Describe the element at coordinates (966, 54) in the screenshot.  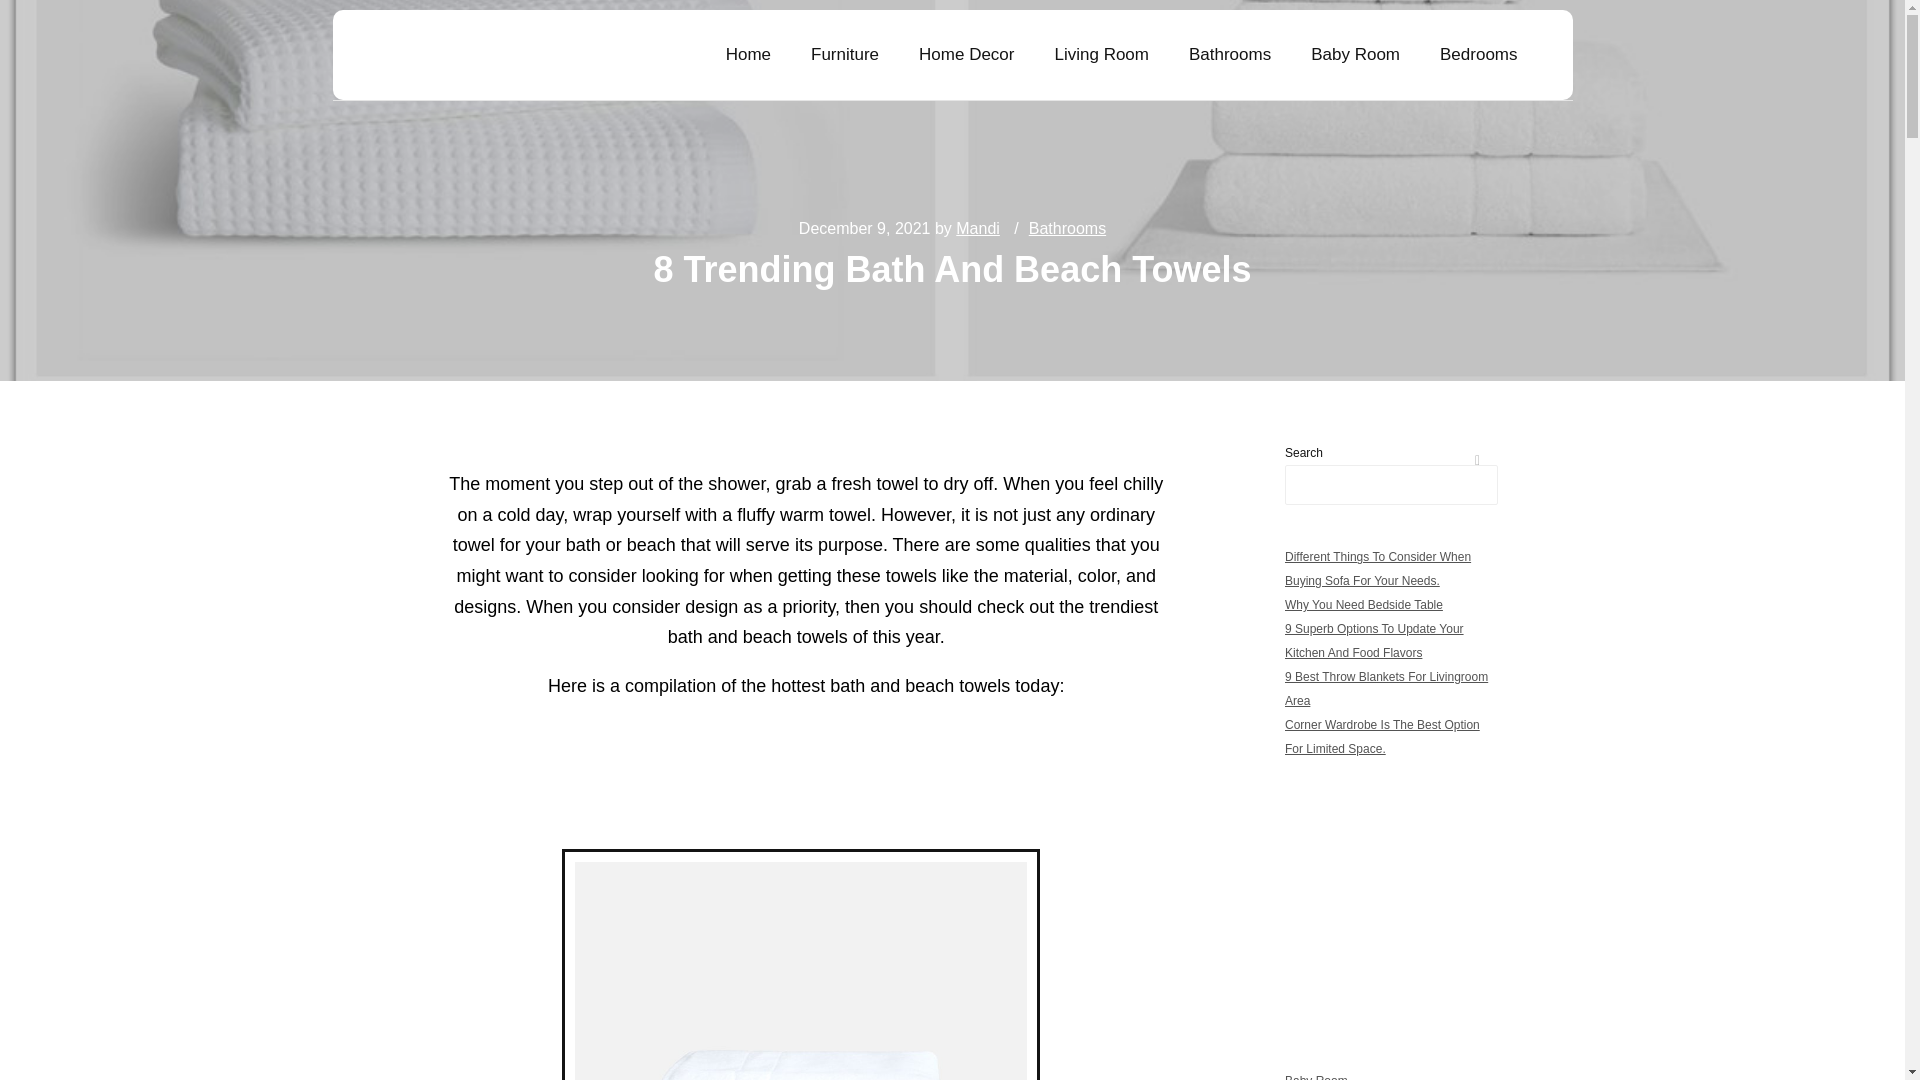
I see `Home Decor` at that location.